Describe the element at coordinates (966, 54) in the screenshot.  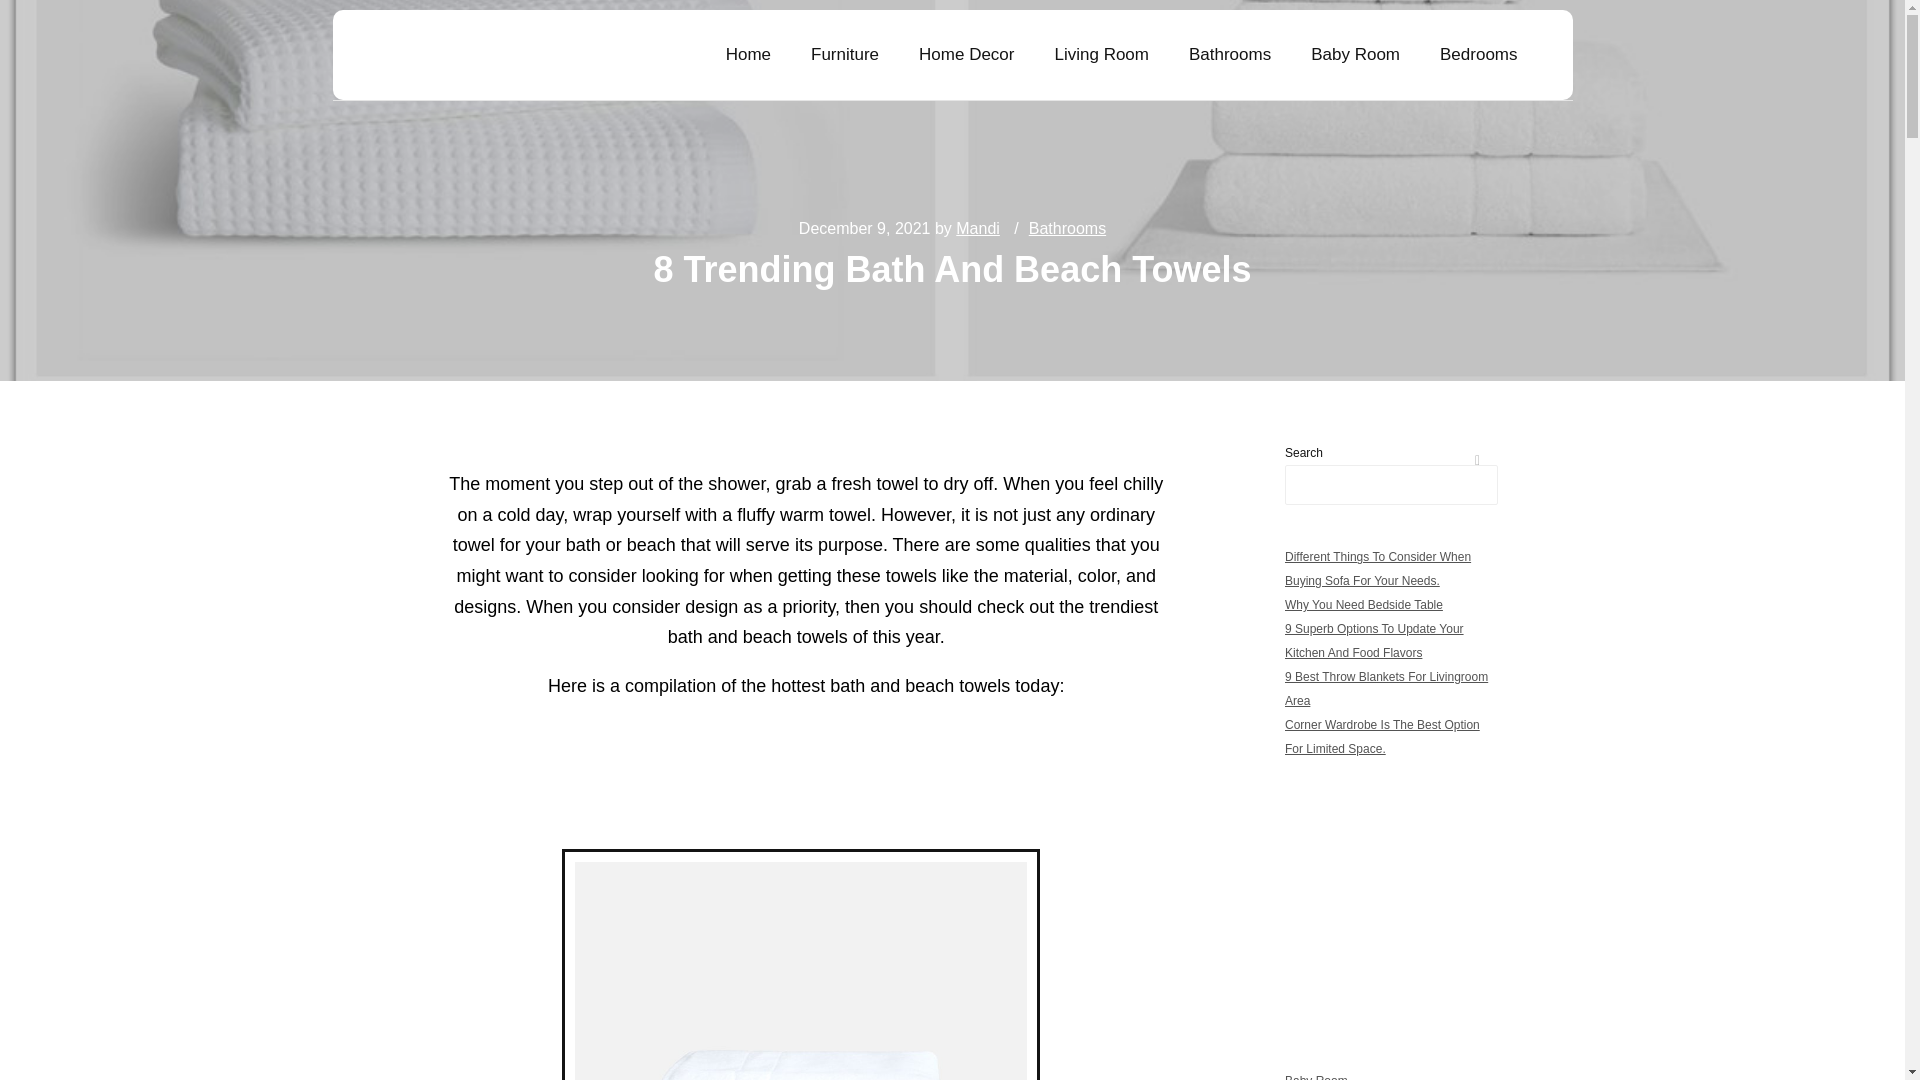
I see `Home Decor` at that location.